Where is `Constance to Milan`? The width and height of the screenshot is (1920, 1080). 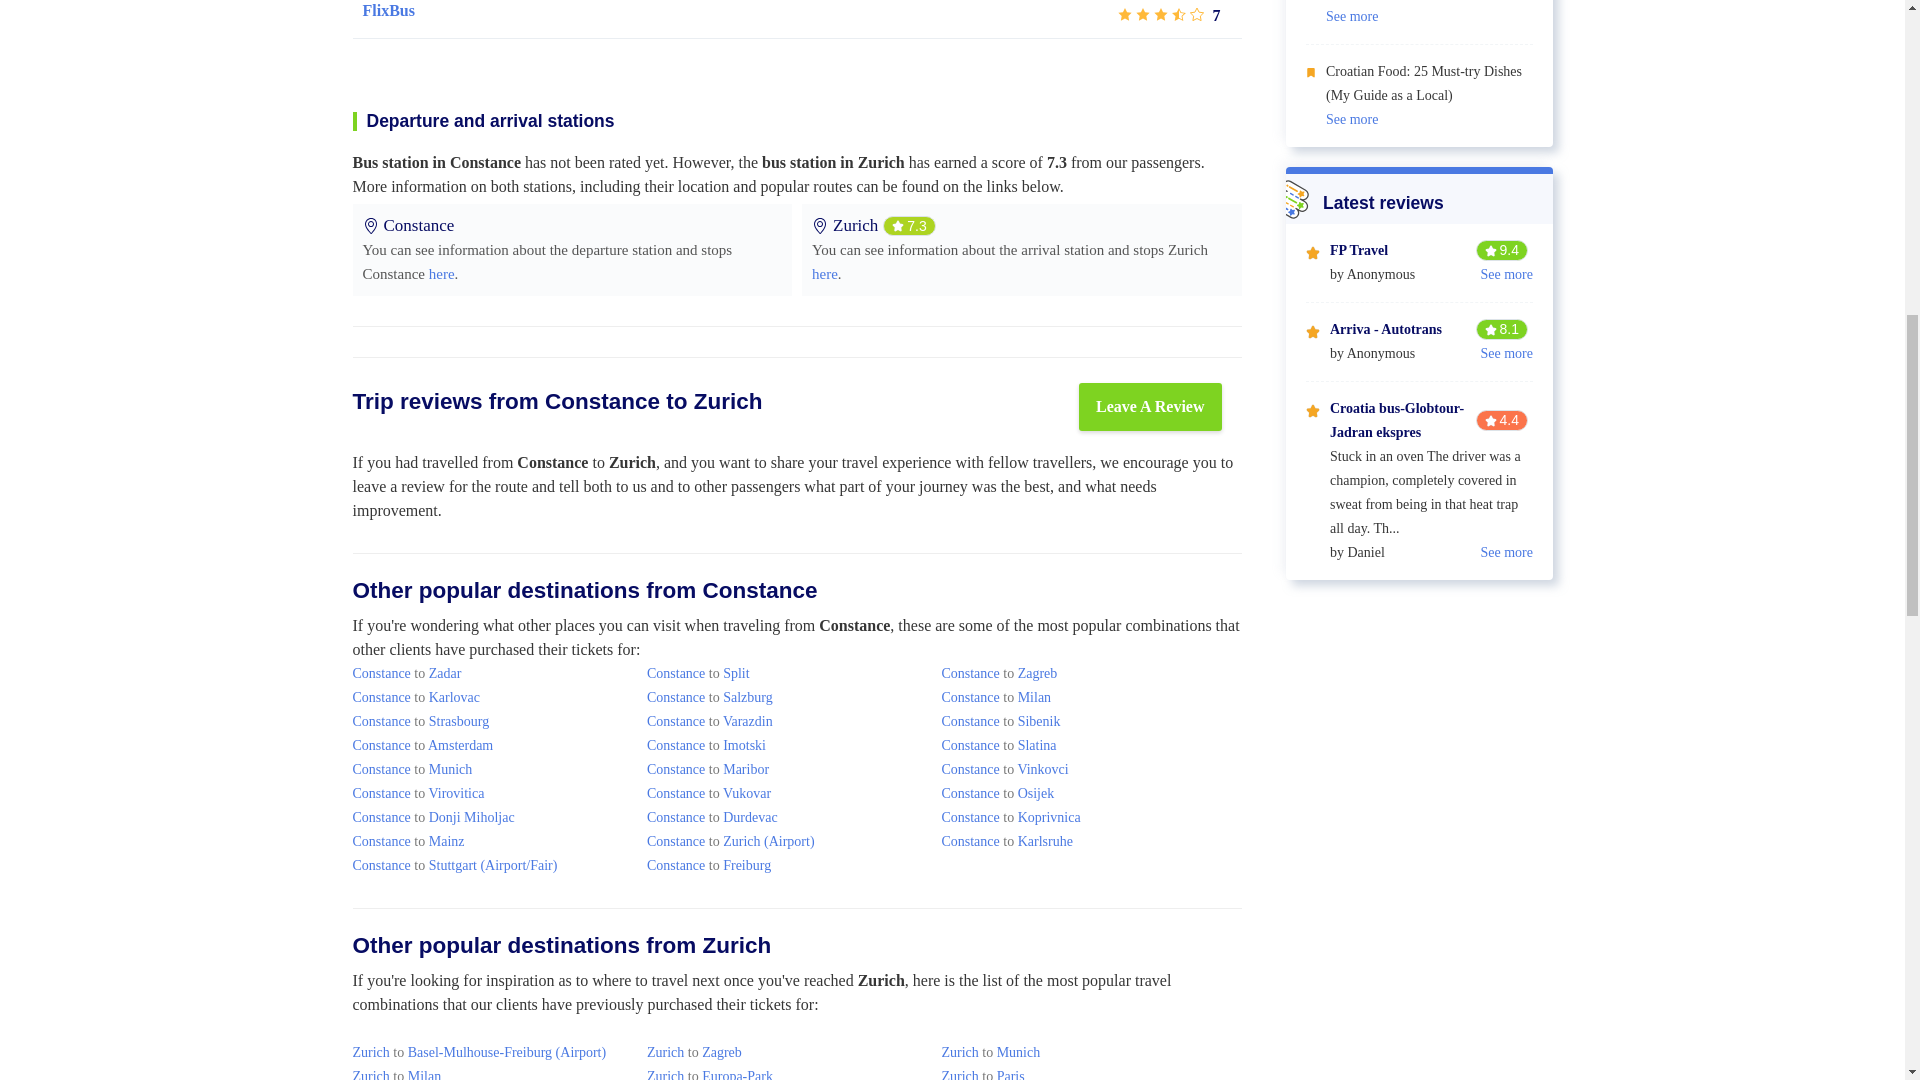 Constance to Milan is located at coordinates (995, 698).